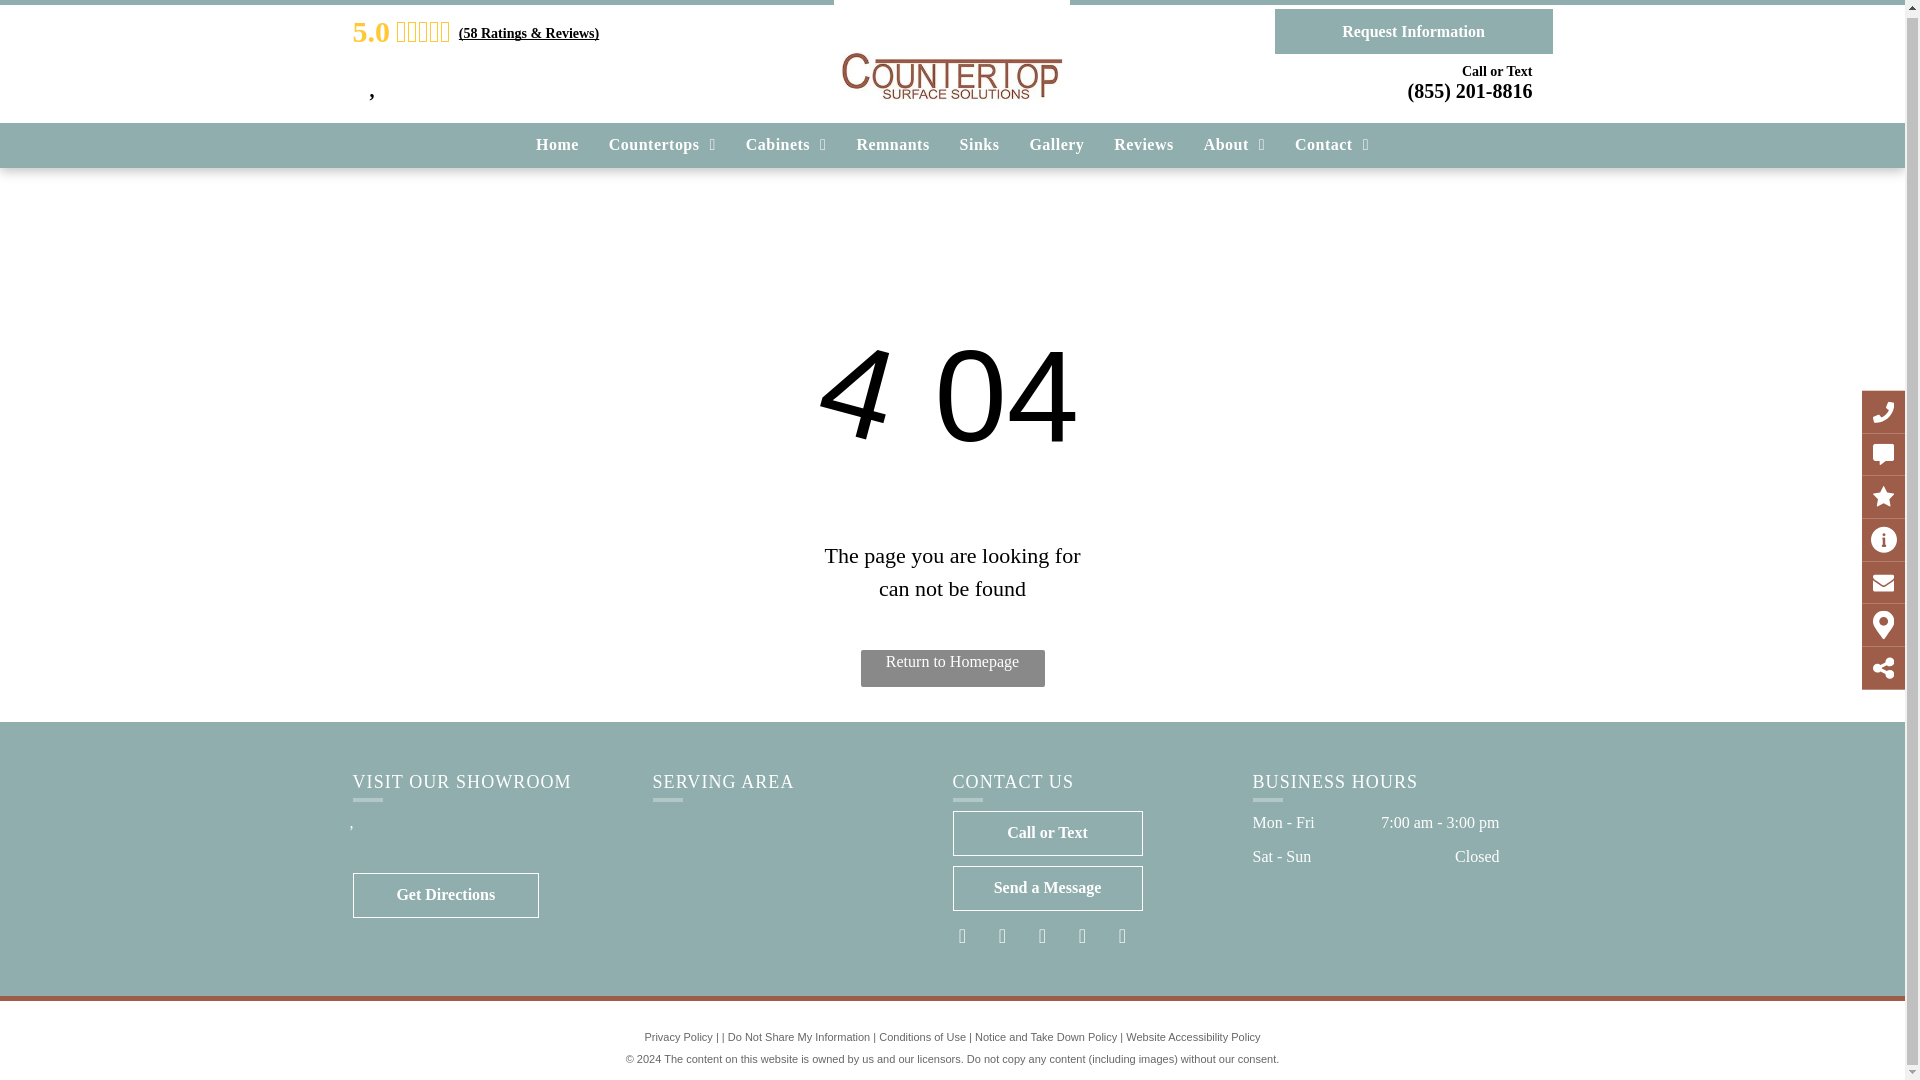 The height and width of the screenshot is (1080, 1920). Describe the element at coordinates (445, 895) in the screenshot. I see `Get Directions` at that location.